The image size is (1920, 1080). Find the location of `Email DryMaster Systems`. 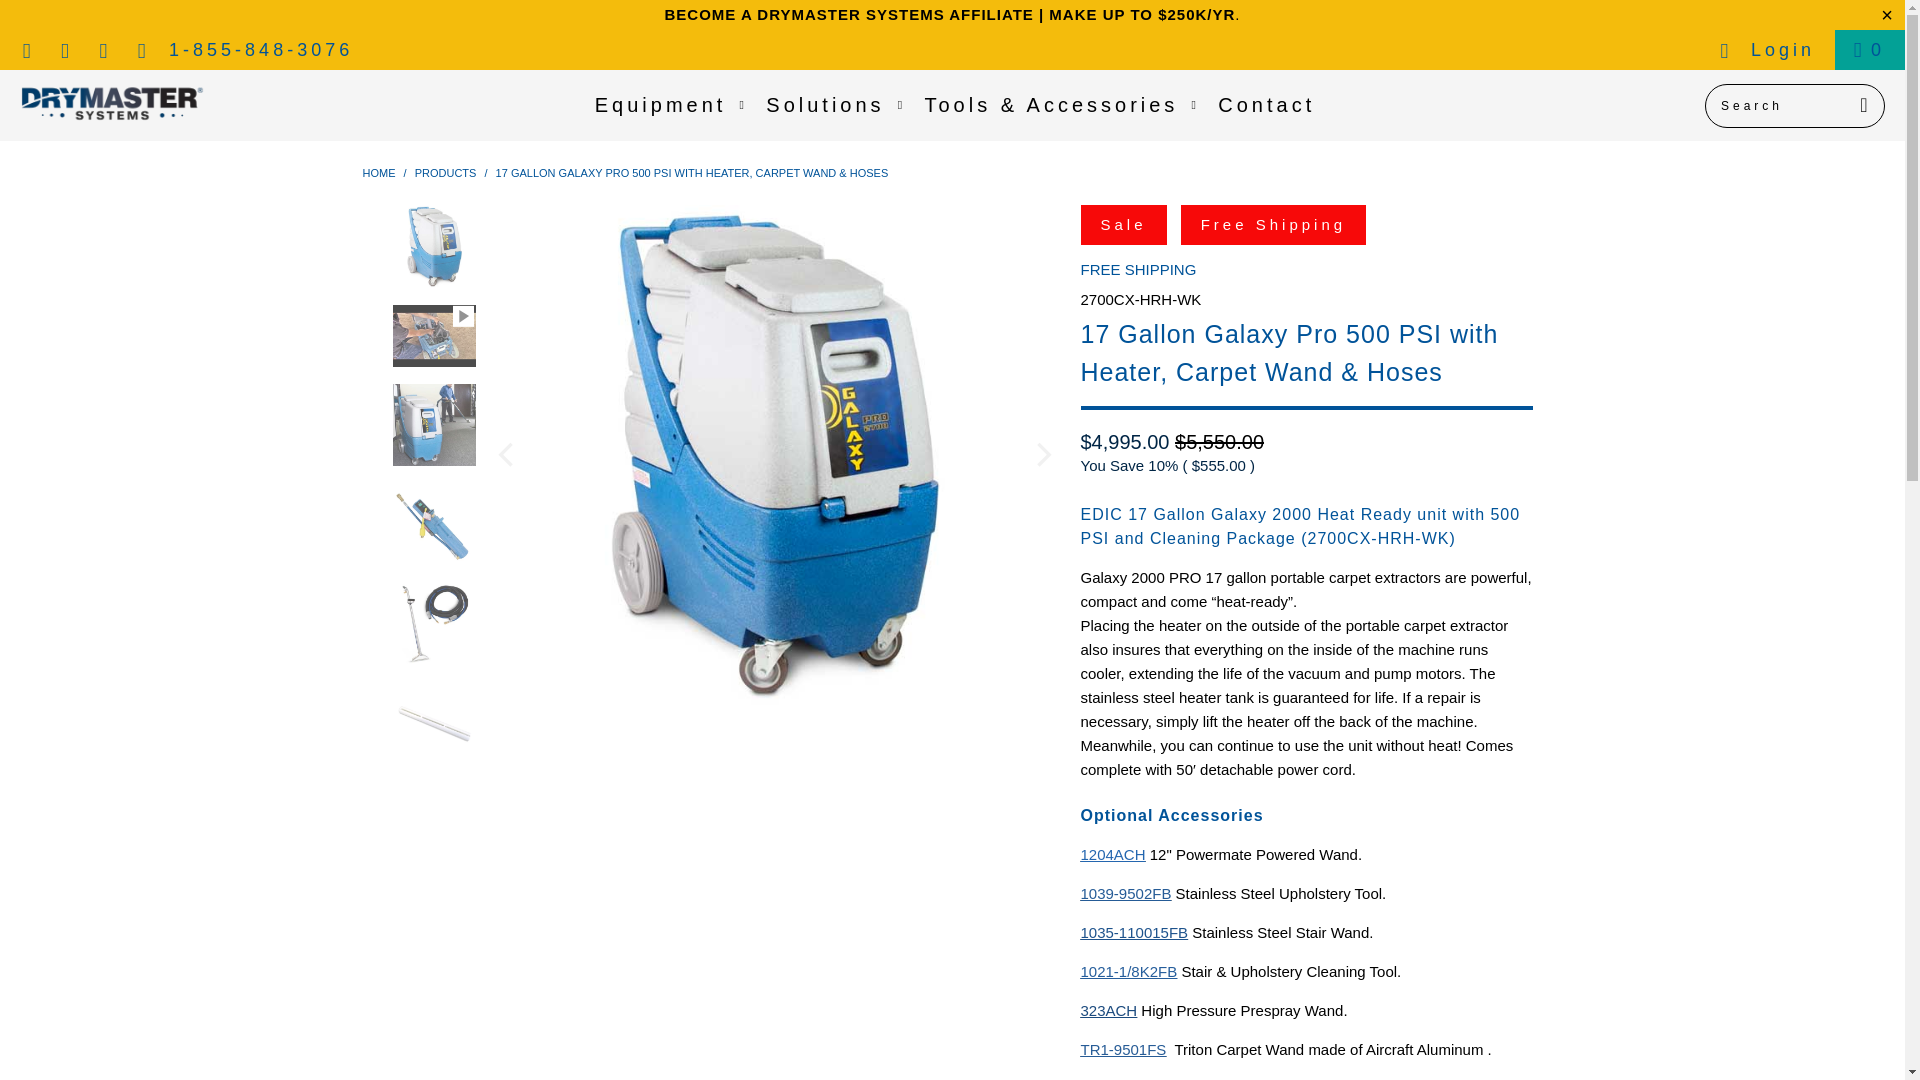

Email DryMaster Systems is located at coordinates (142, 50).